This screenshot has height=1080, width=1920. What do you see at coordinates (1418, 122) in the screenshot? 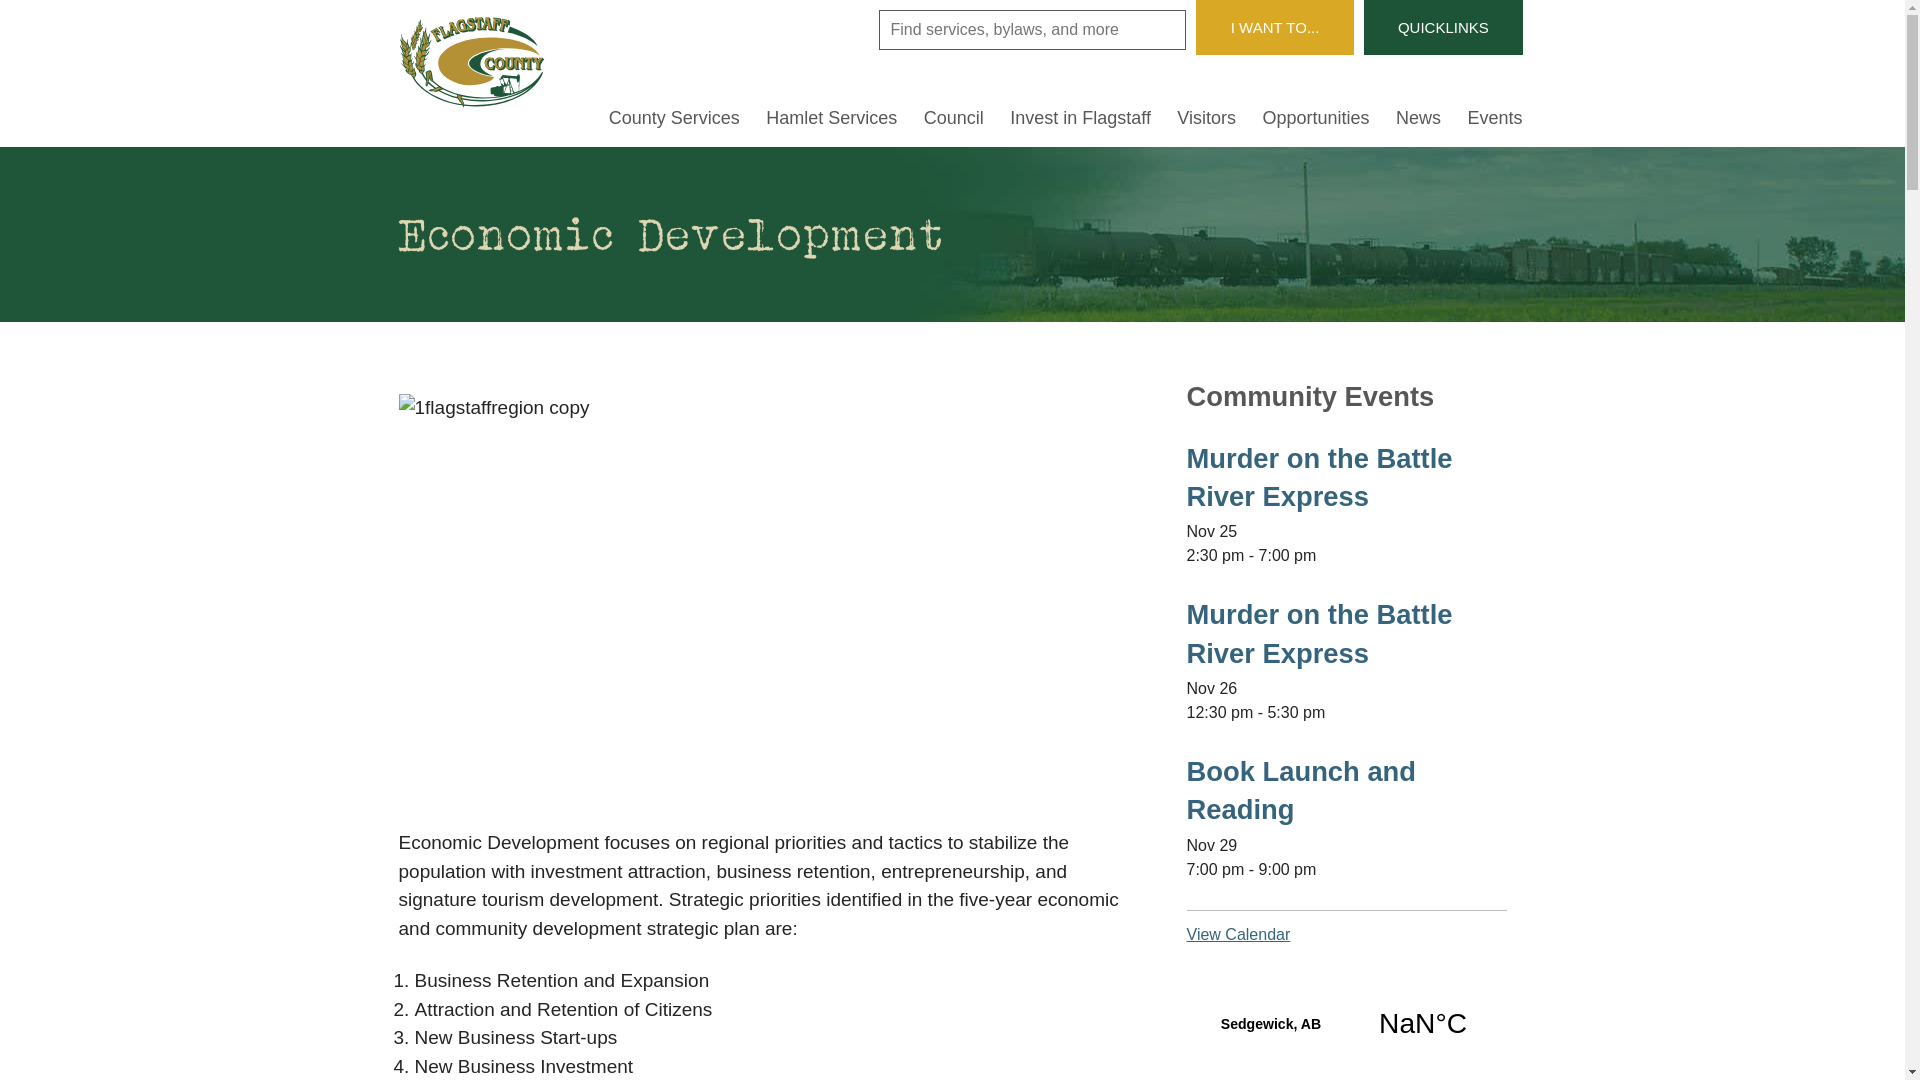
I see `News` at bounding box center [1418, 122].